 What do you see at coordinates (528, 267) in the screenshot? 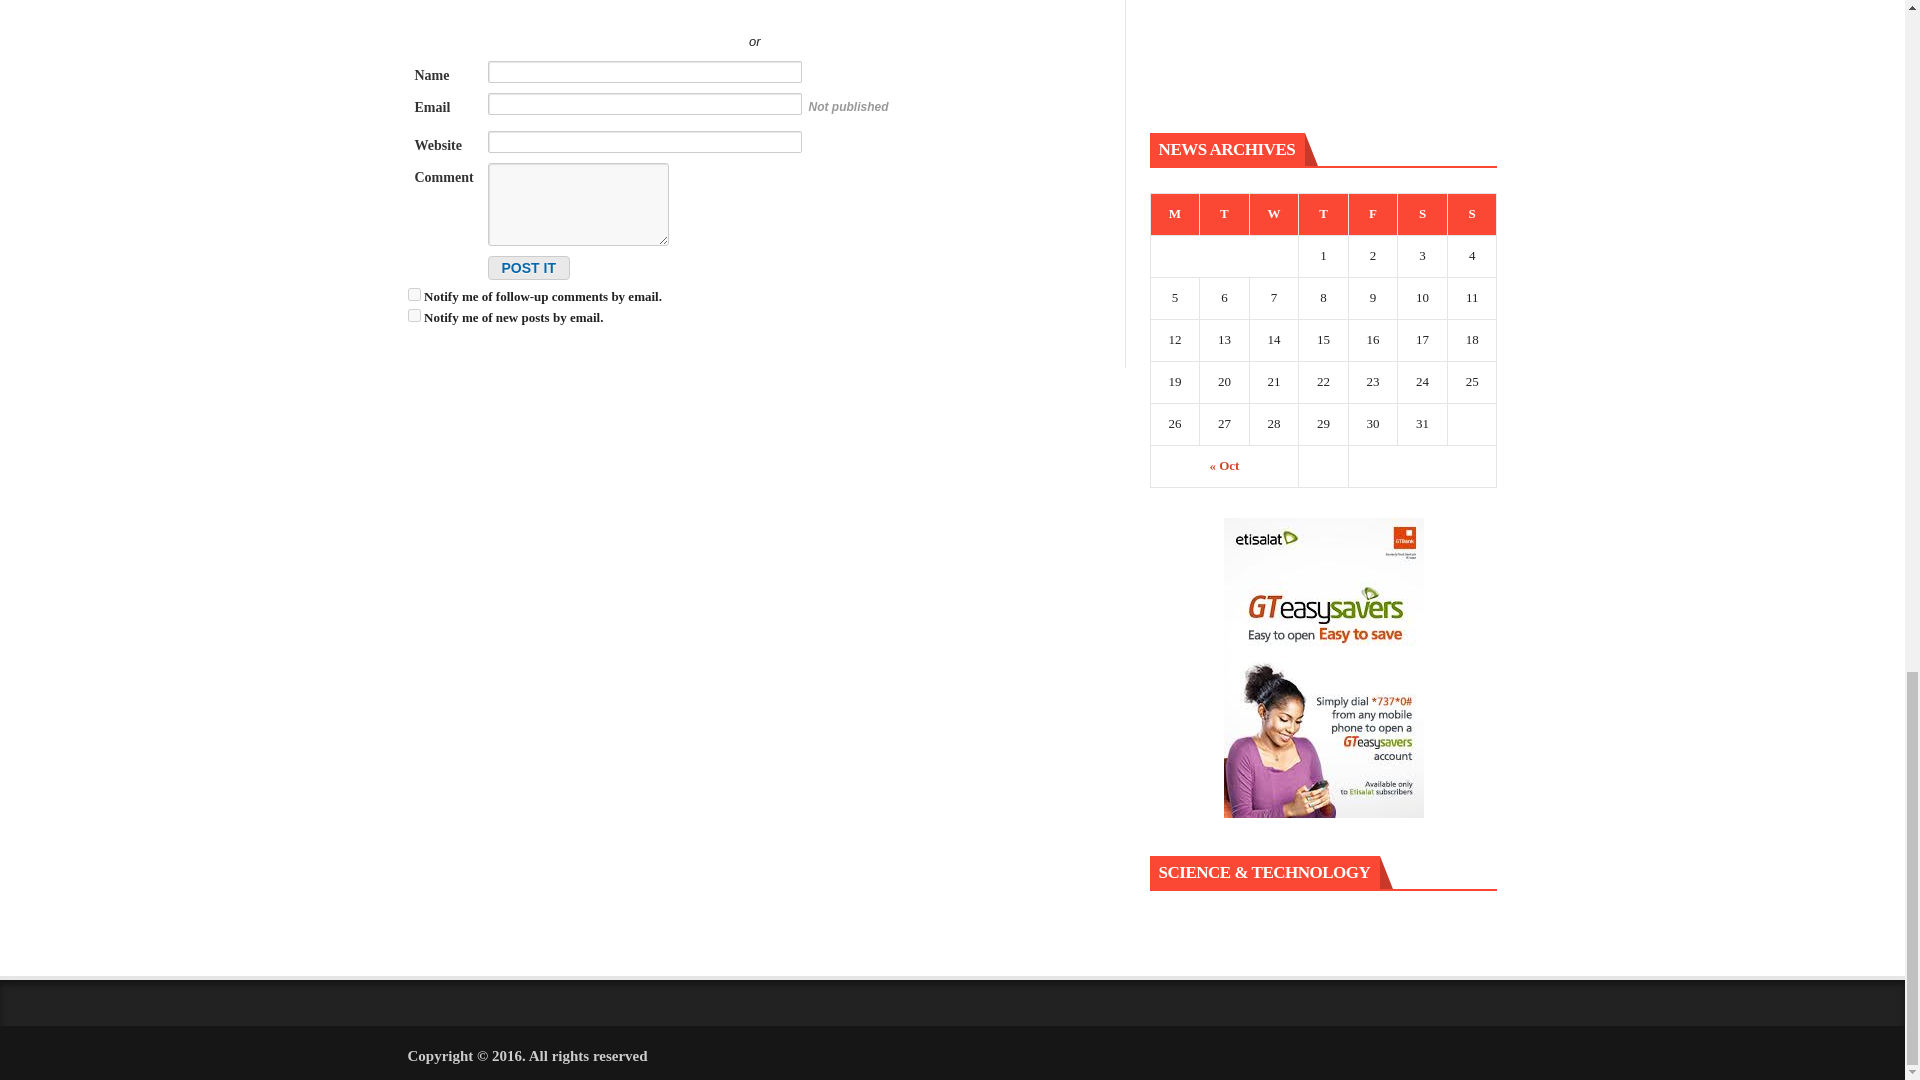
I see `Post It` at bounding box center [528, 267].